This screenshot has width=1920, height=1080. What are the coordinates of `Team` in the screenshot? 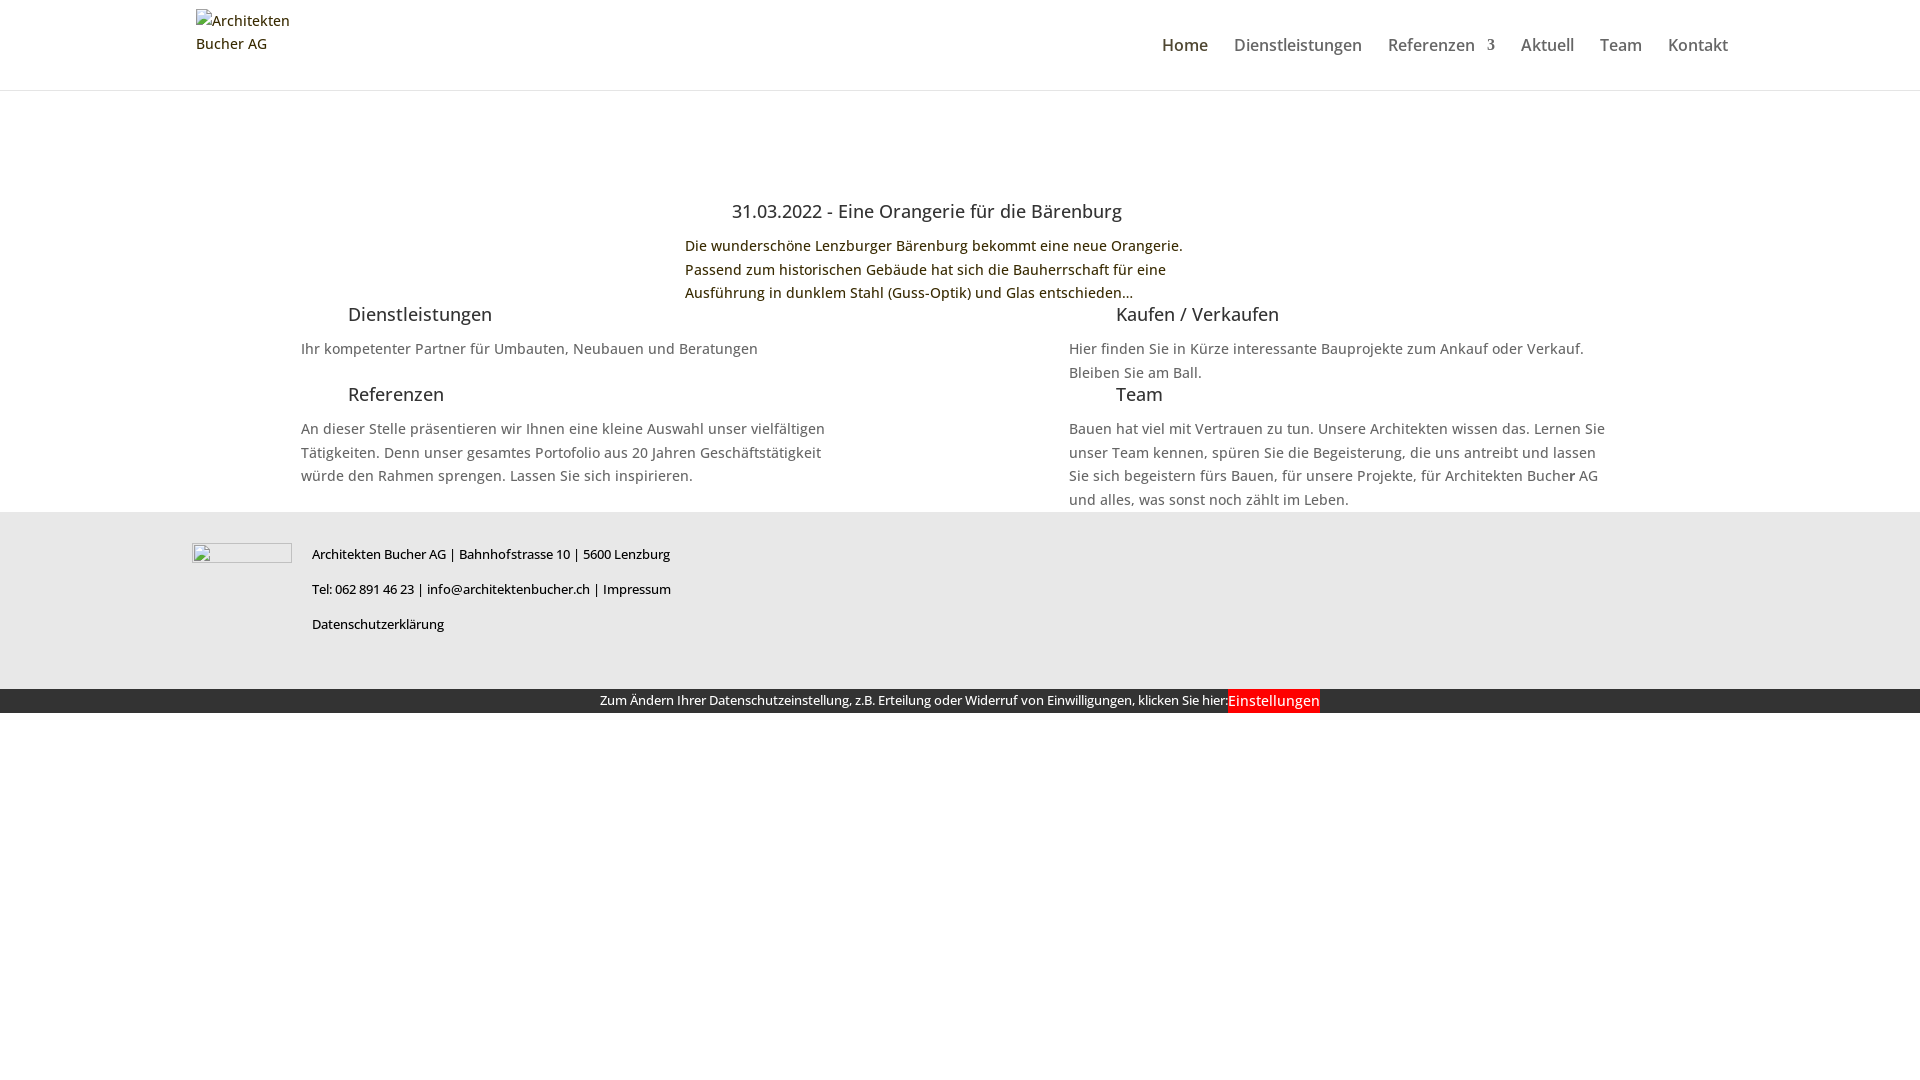 It's located at (1140, 394).